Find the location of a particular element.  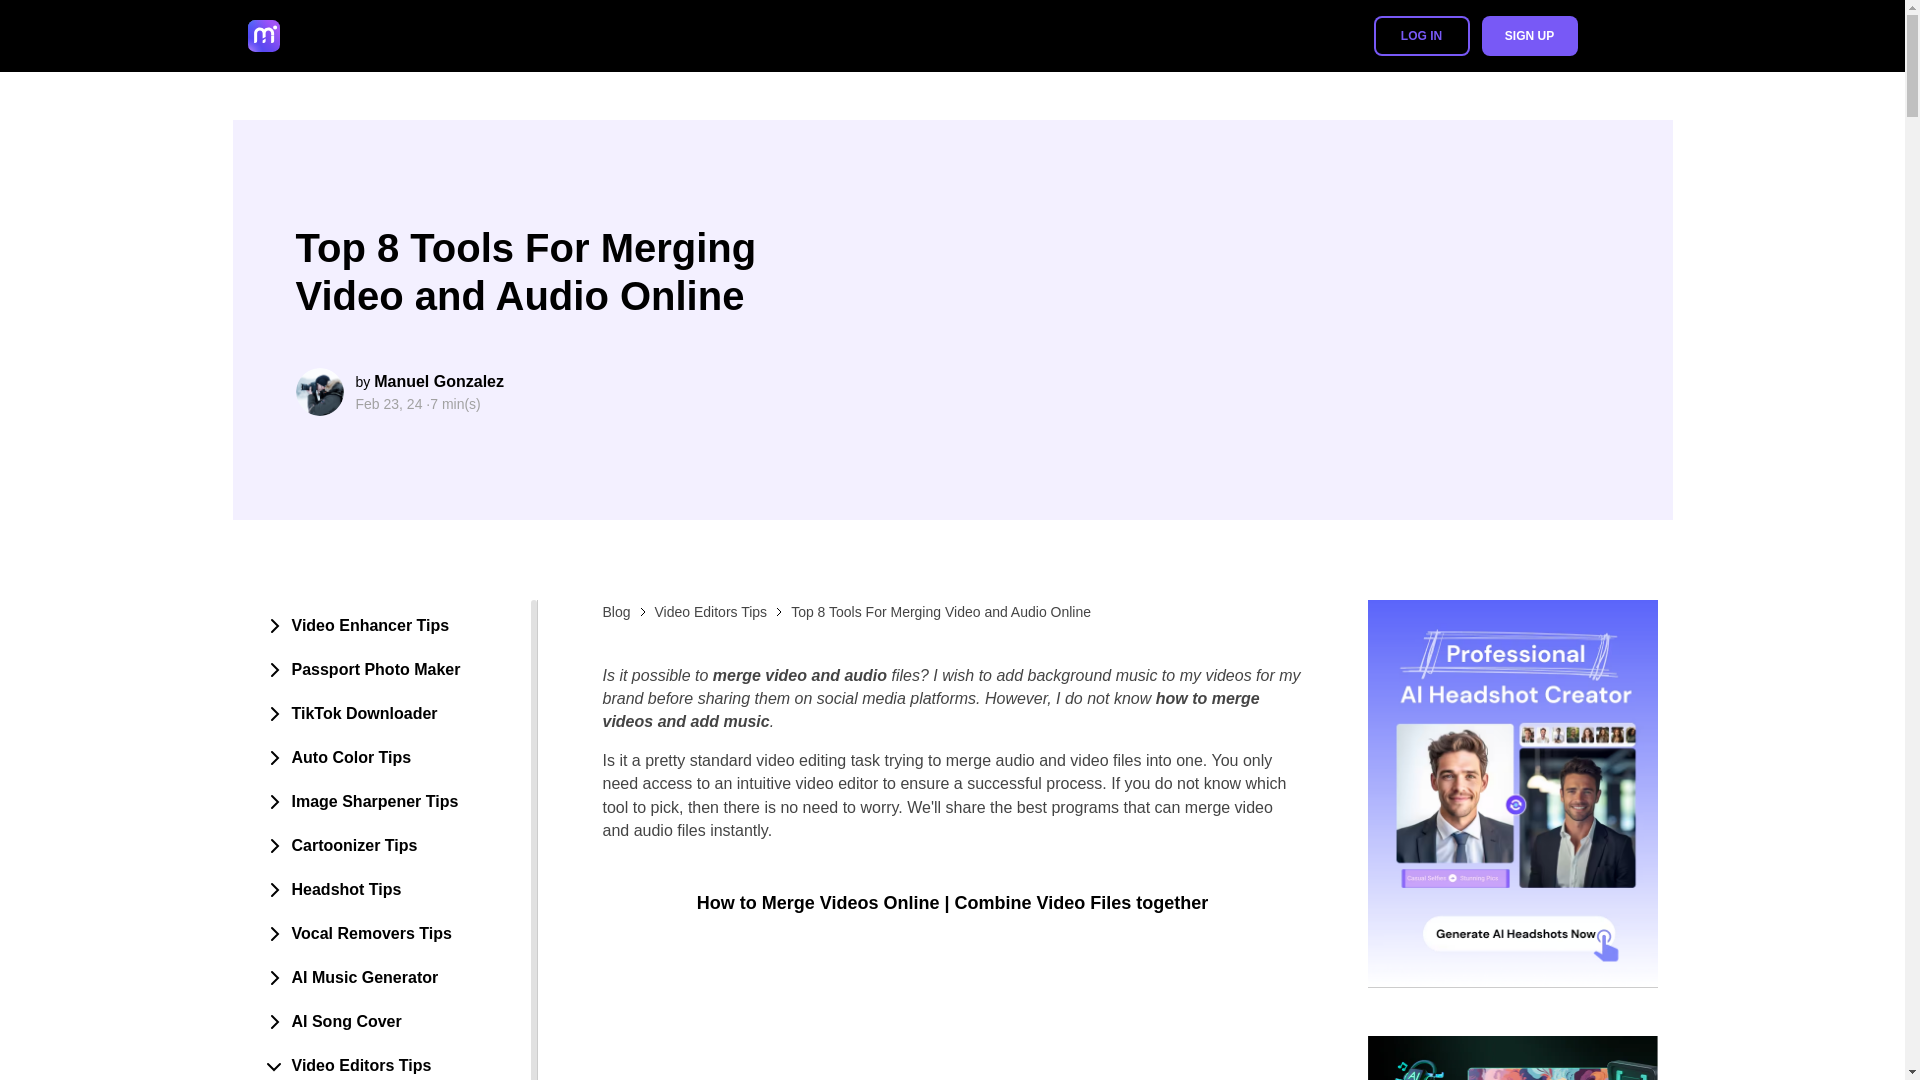

Media.io is located at coordinates (322, 36).